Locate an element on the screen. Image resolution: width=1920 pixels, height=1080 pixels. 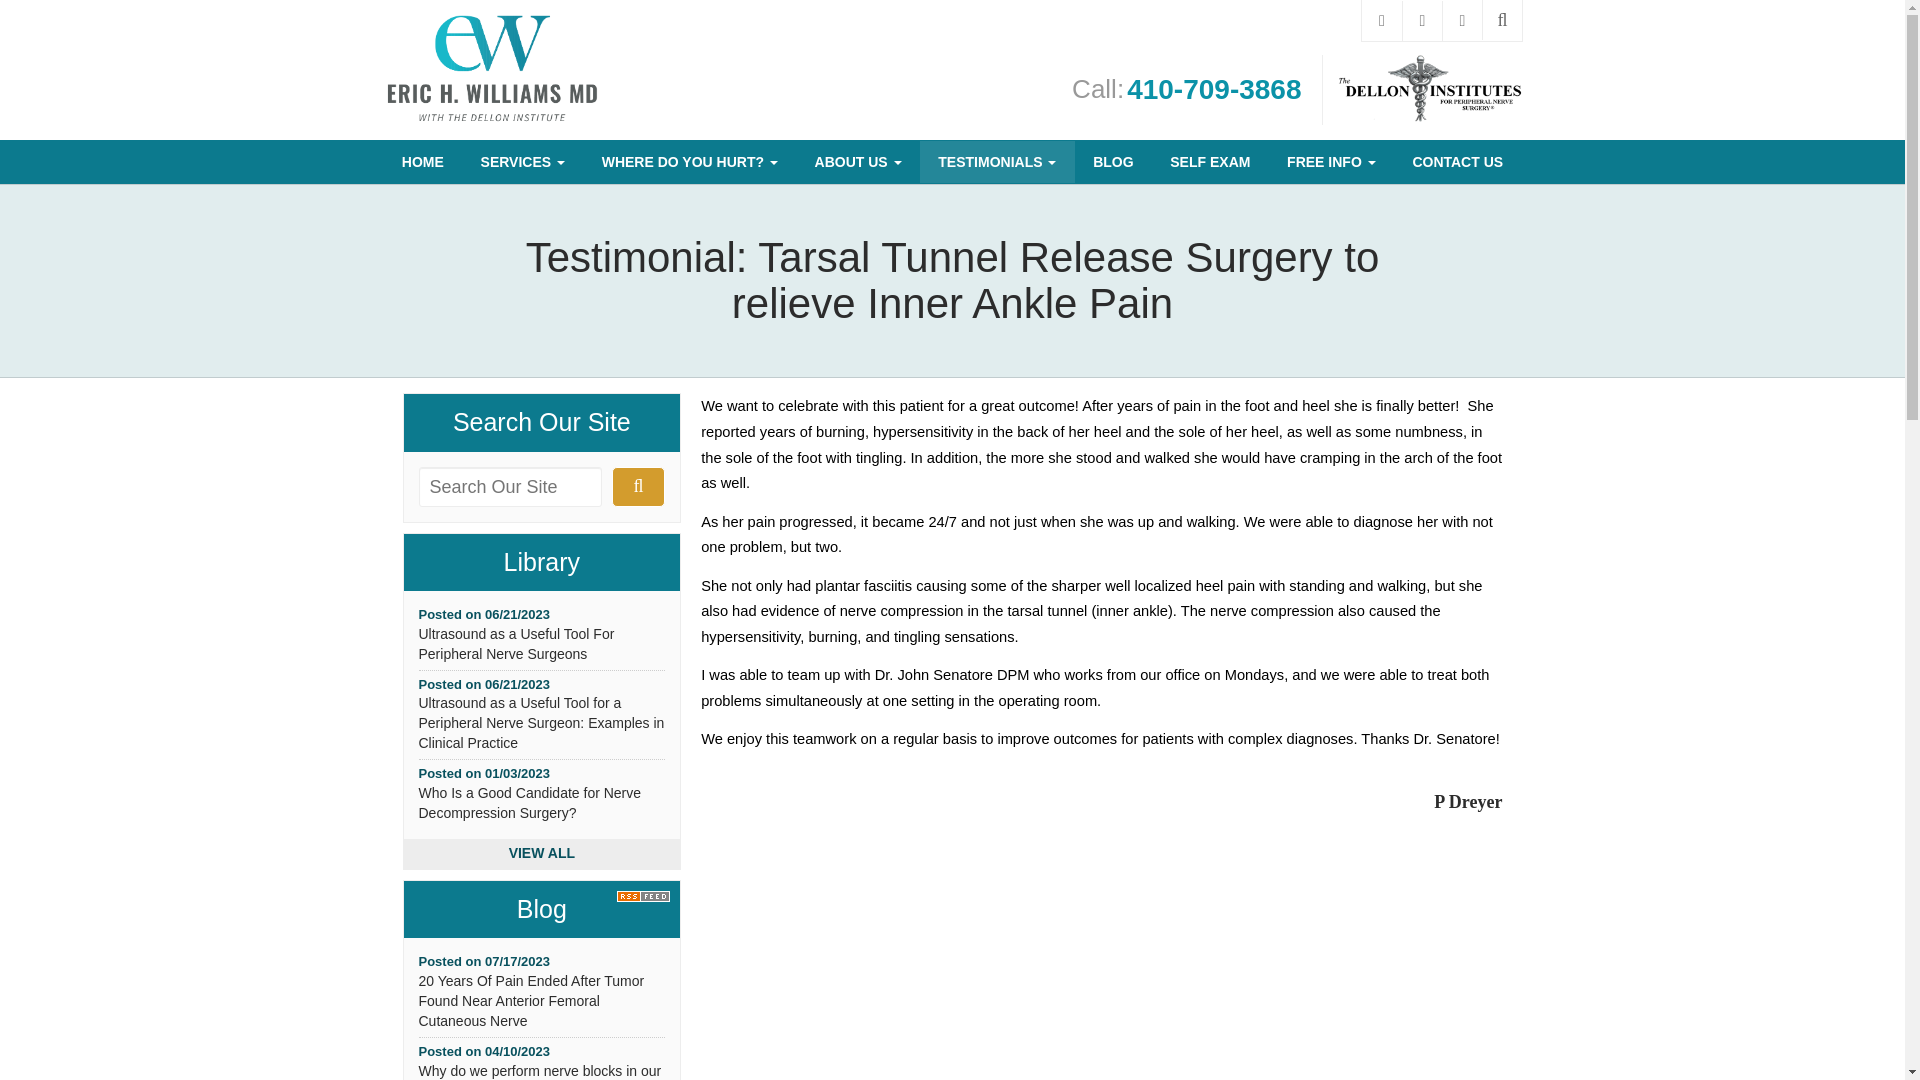
Search is located at coordinates (1502, 20).